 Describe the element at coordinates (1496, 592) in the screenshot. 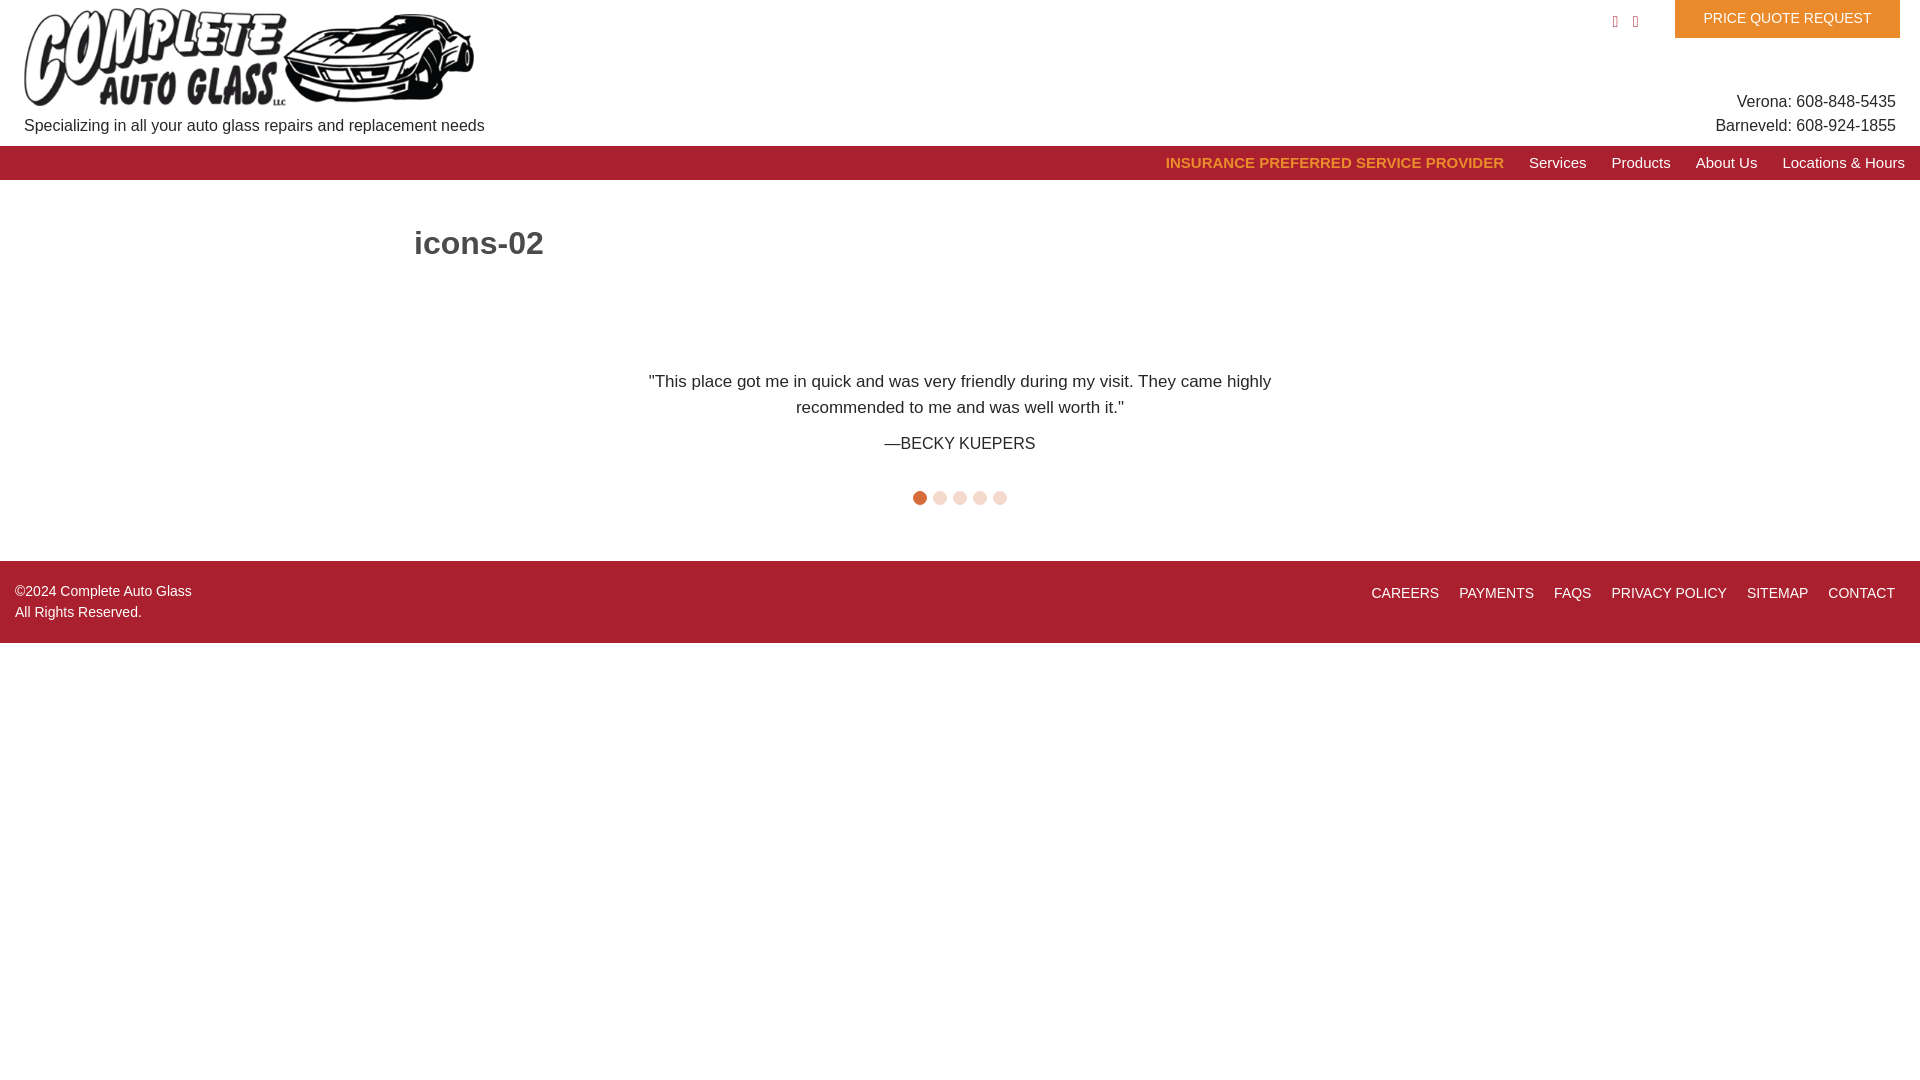

I see `PAYMENTS` at that location.